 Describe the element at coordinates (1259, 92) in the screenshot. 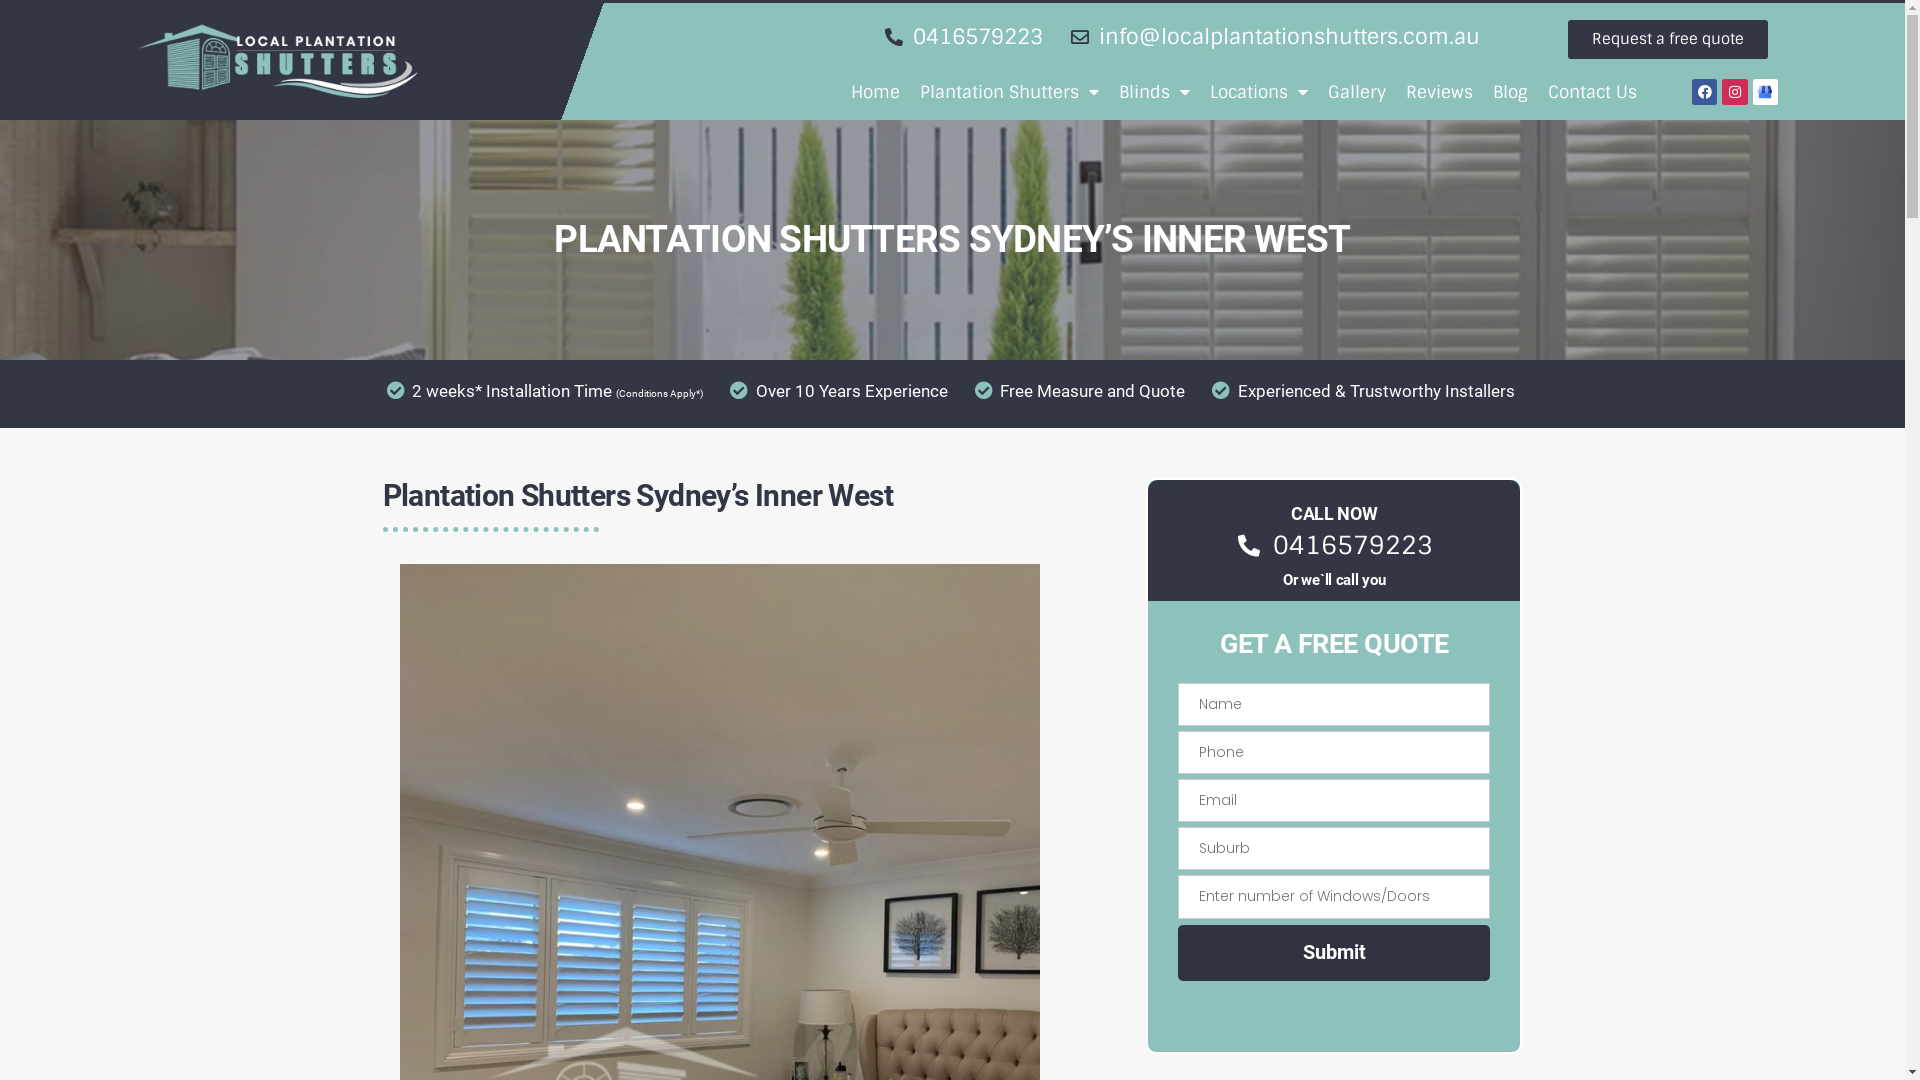

I see `Locations` at that location.